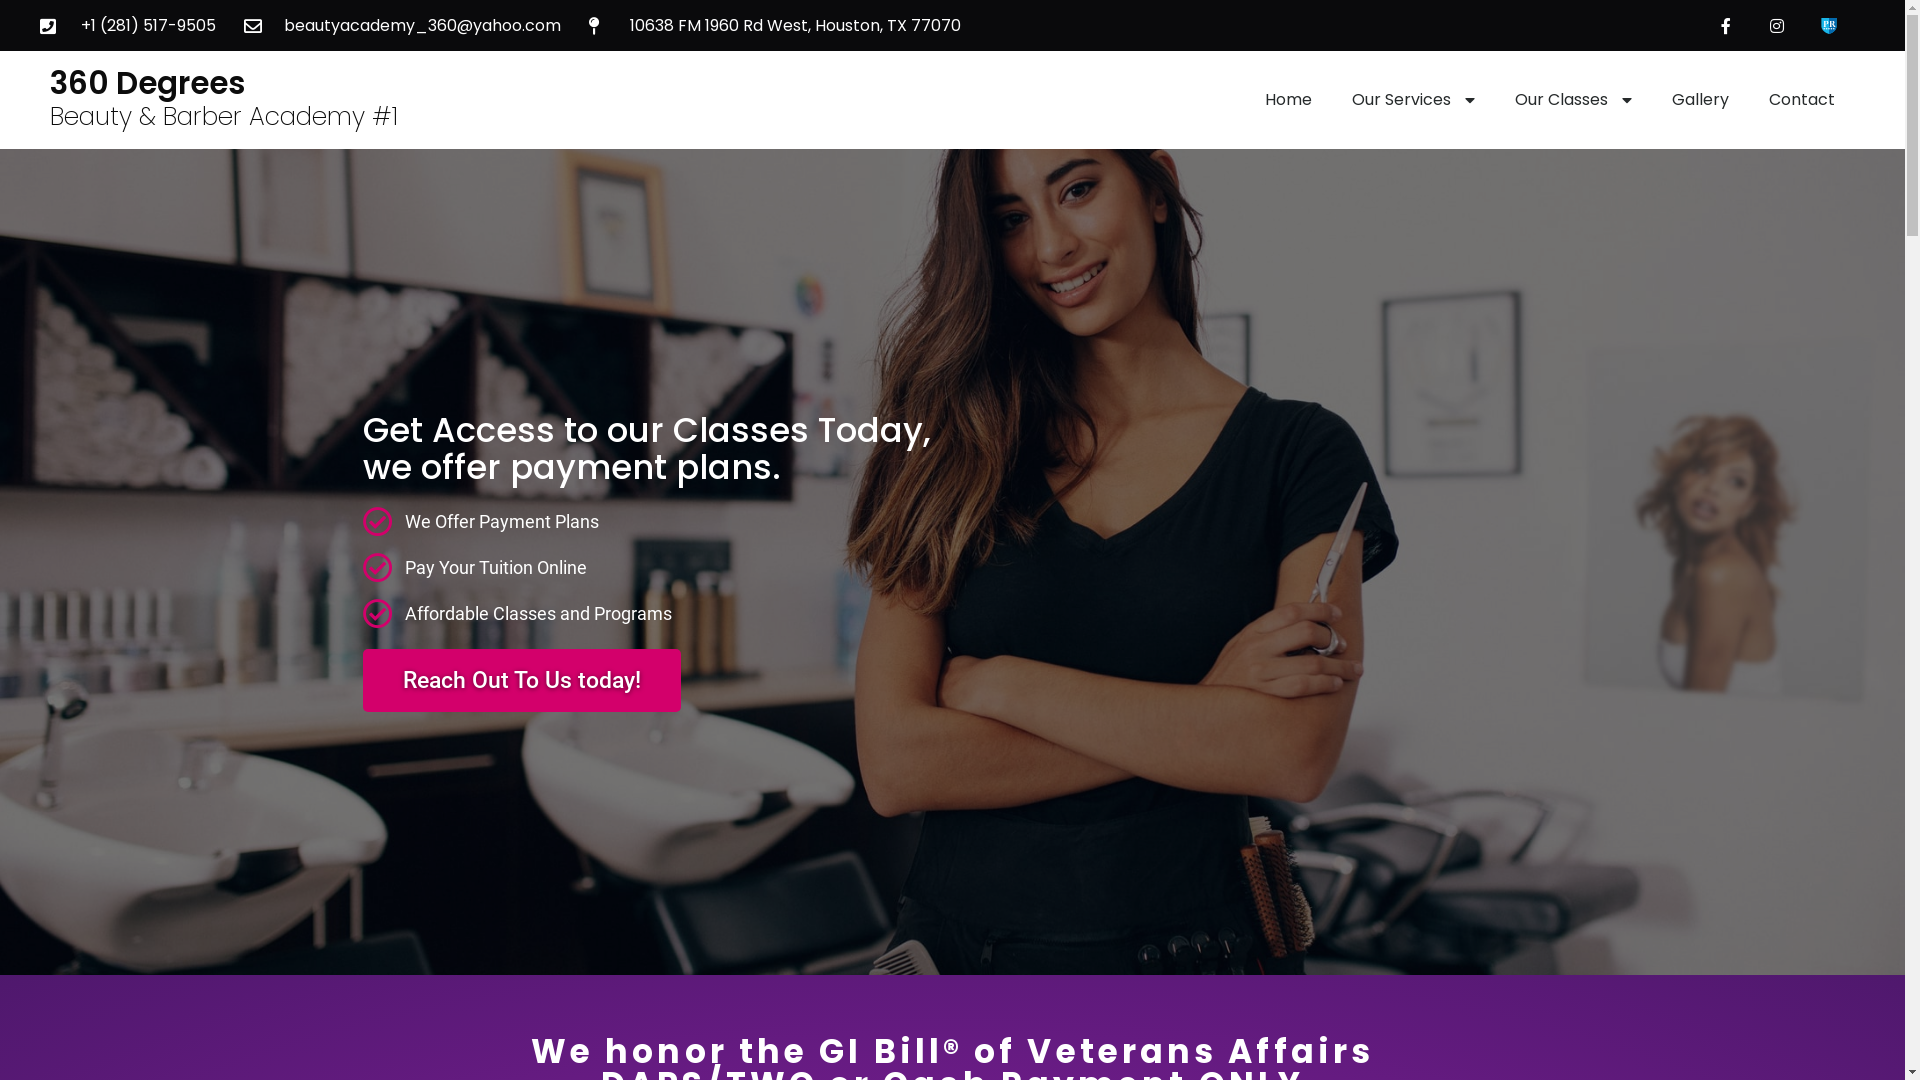  Describe the element at coordinates (521, 680) in the screenshot. I see `Reach Out To Us today!` at that location.